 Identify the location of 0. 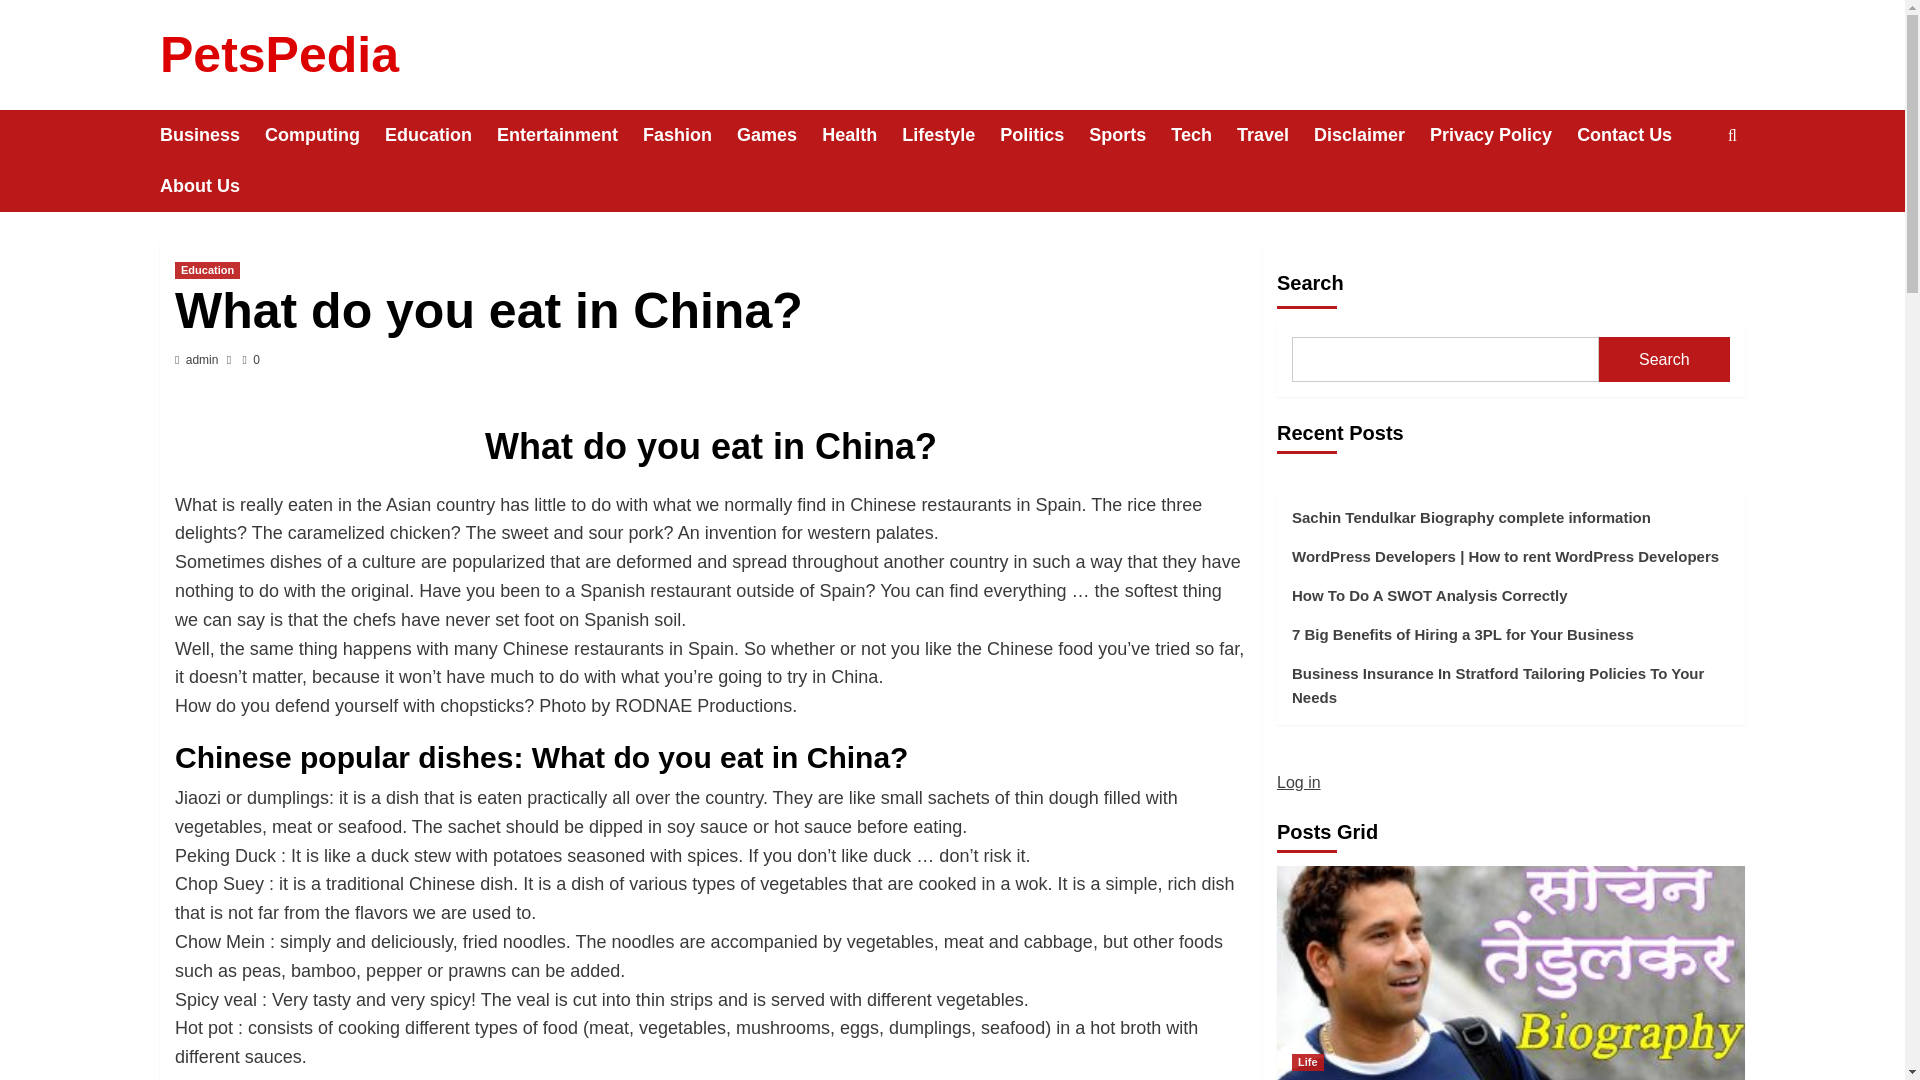
(250, 360).